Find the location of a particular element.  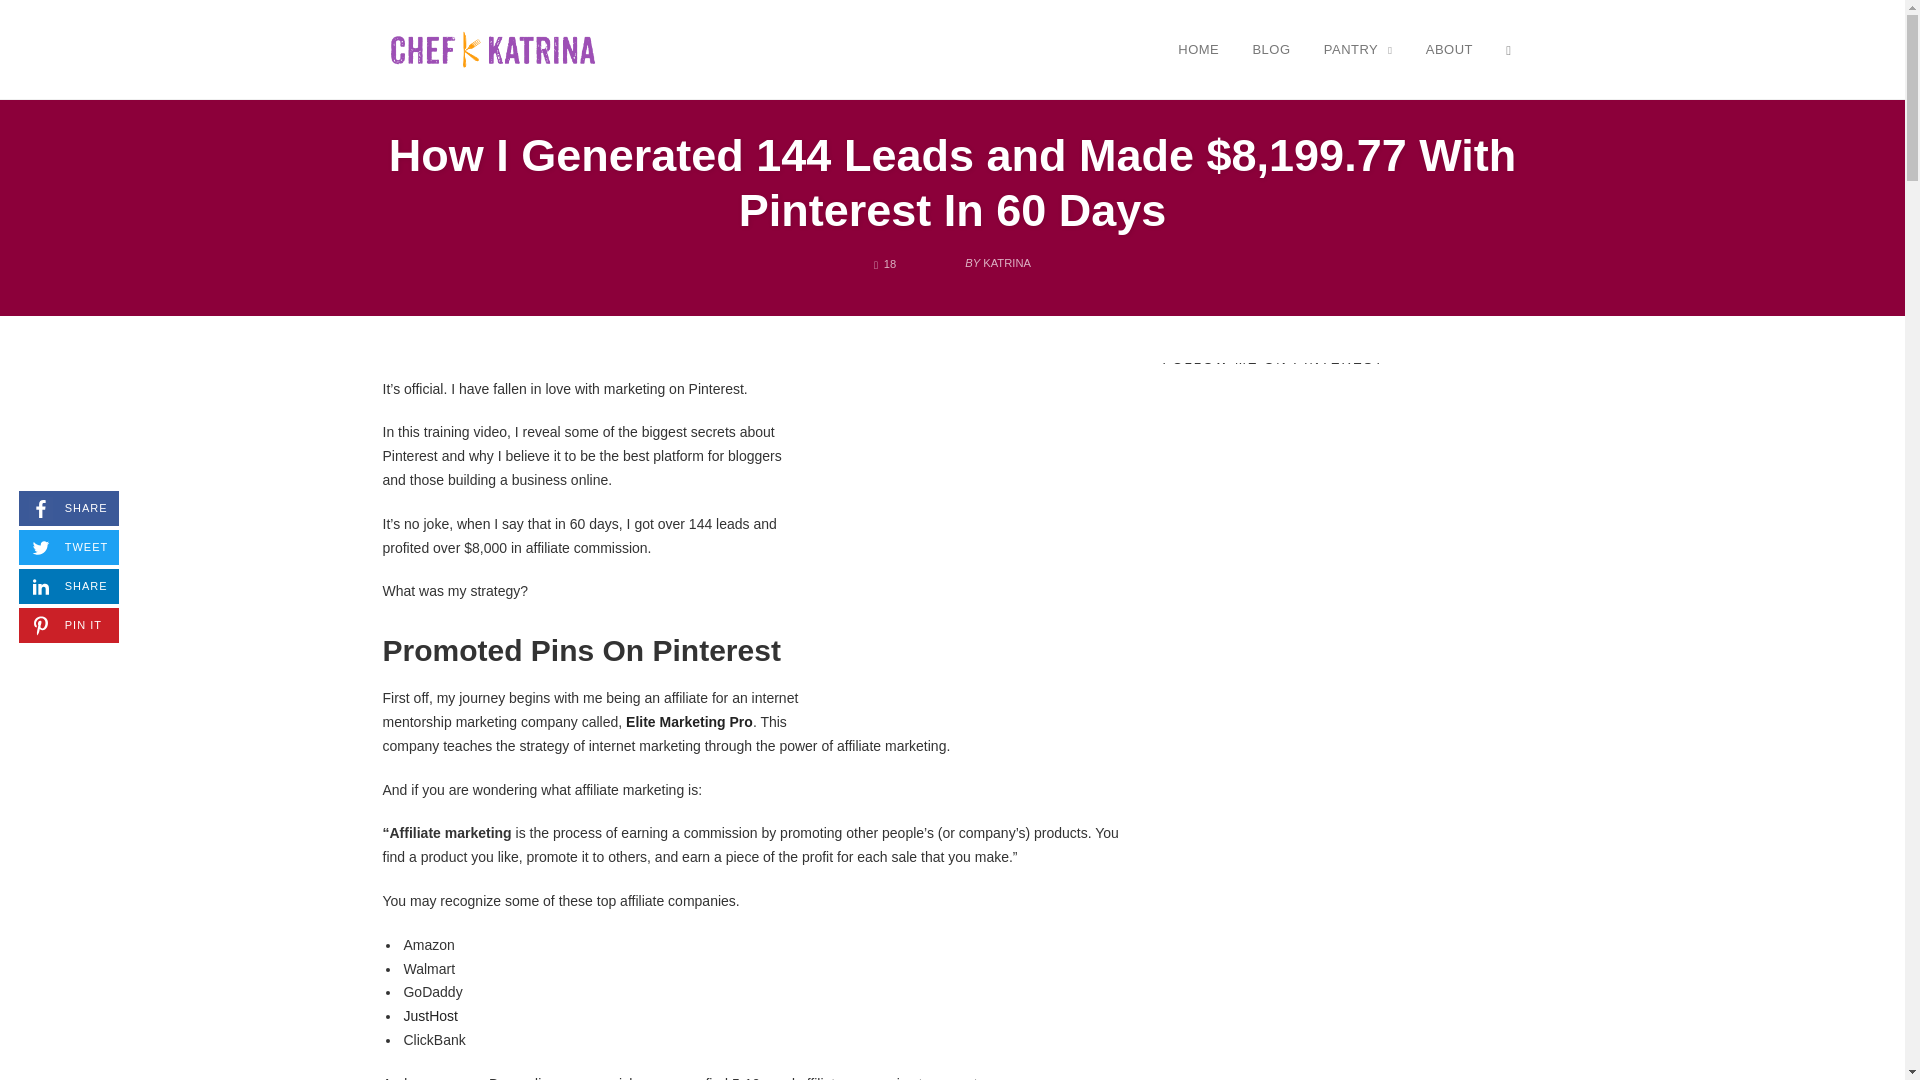

Chef Katrina is located at coordinates (69, 586).